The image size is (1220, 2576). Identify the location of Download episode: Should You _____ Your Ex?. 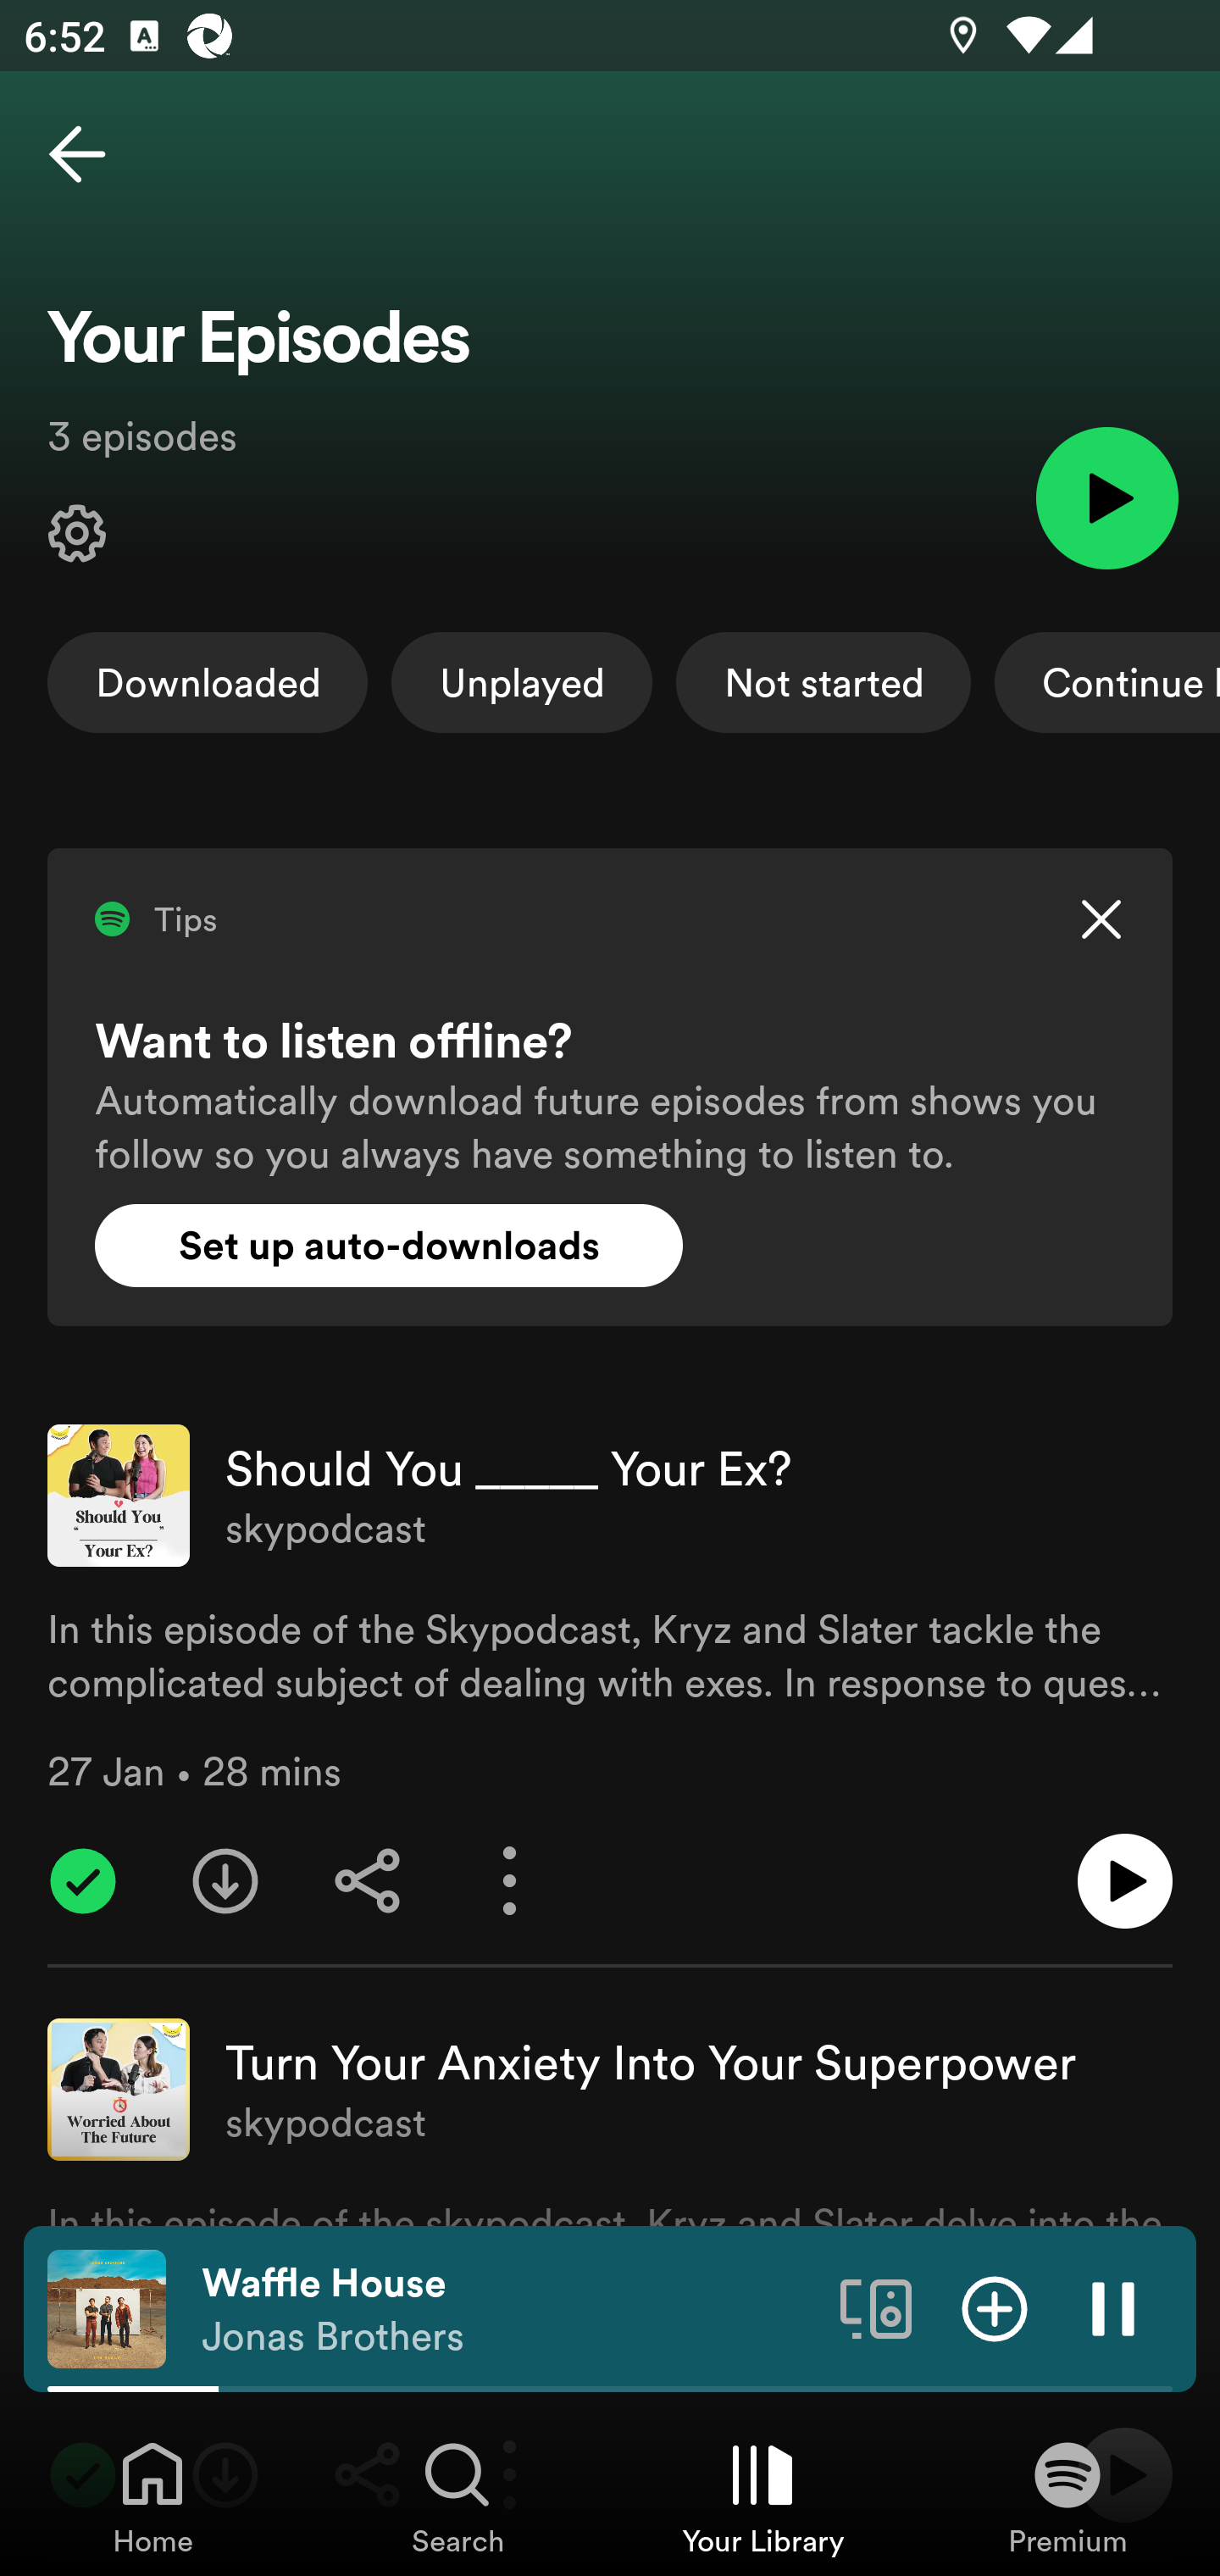
(225, 1881).